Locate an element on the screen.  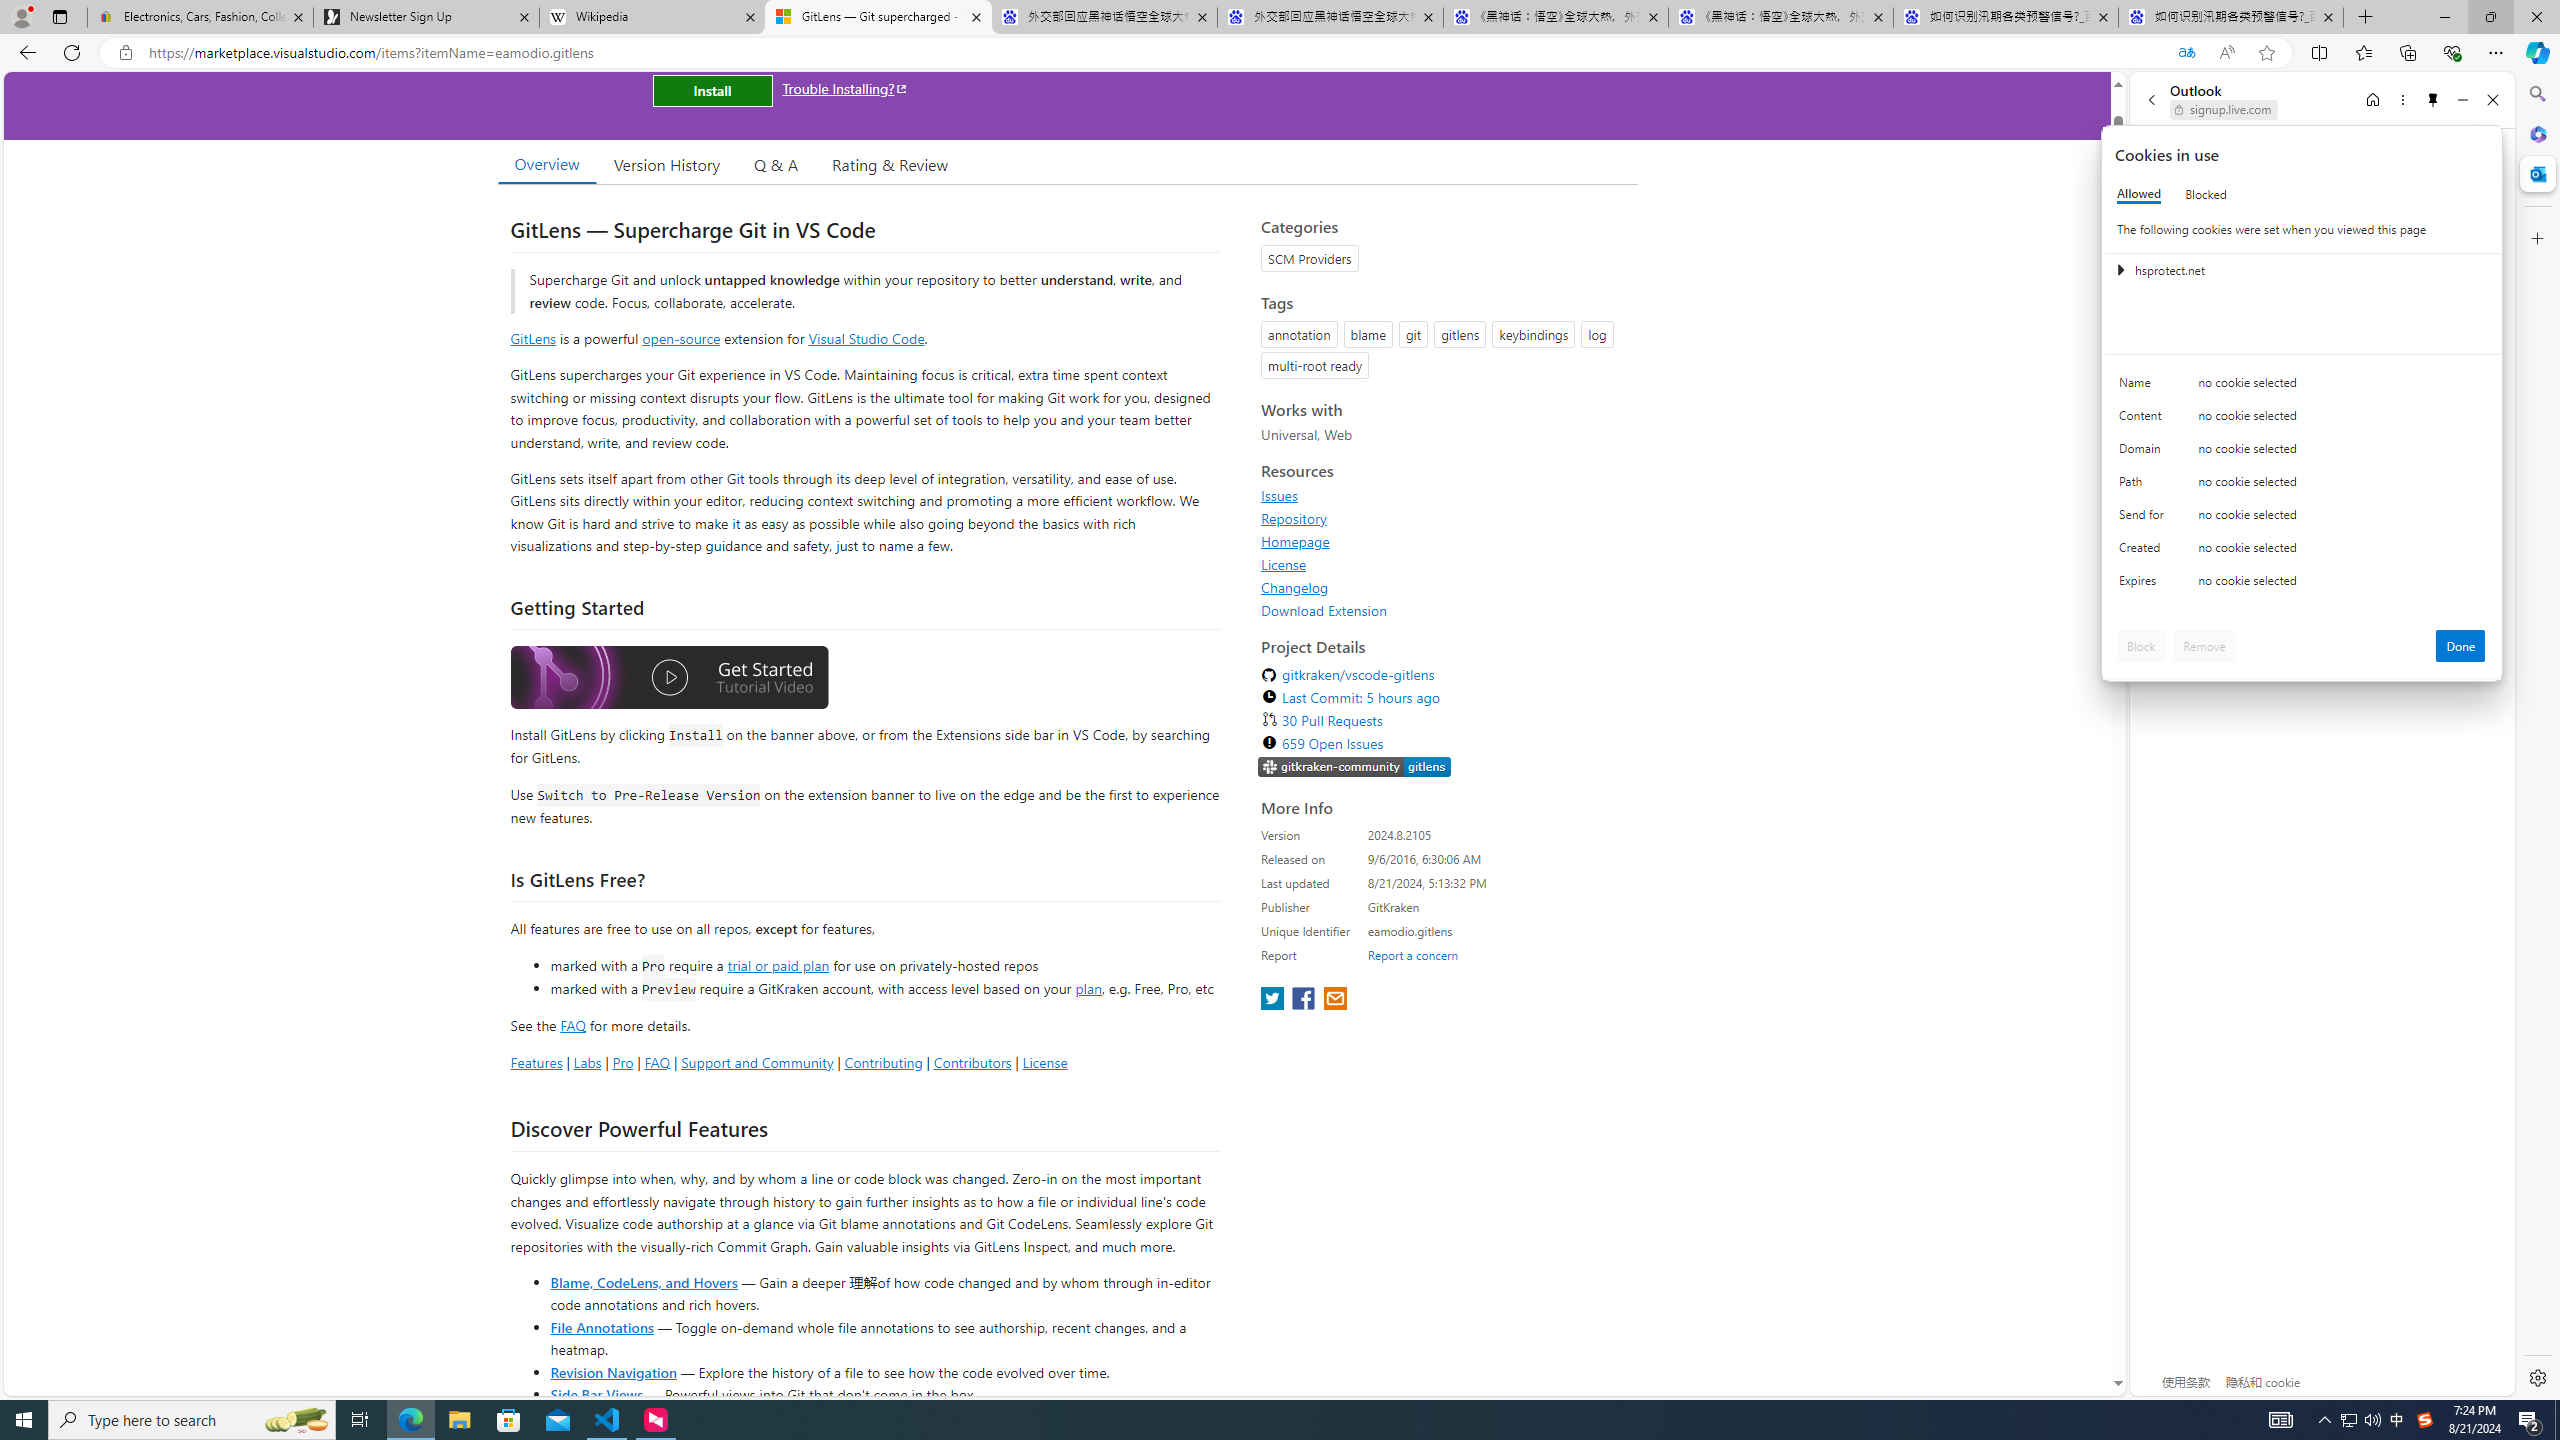
Watch the GitLens Getting Started video is located at coordinates (669, 678).